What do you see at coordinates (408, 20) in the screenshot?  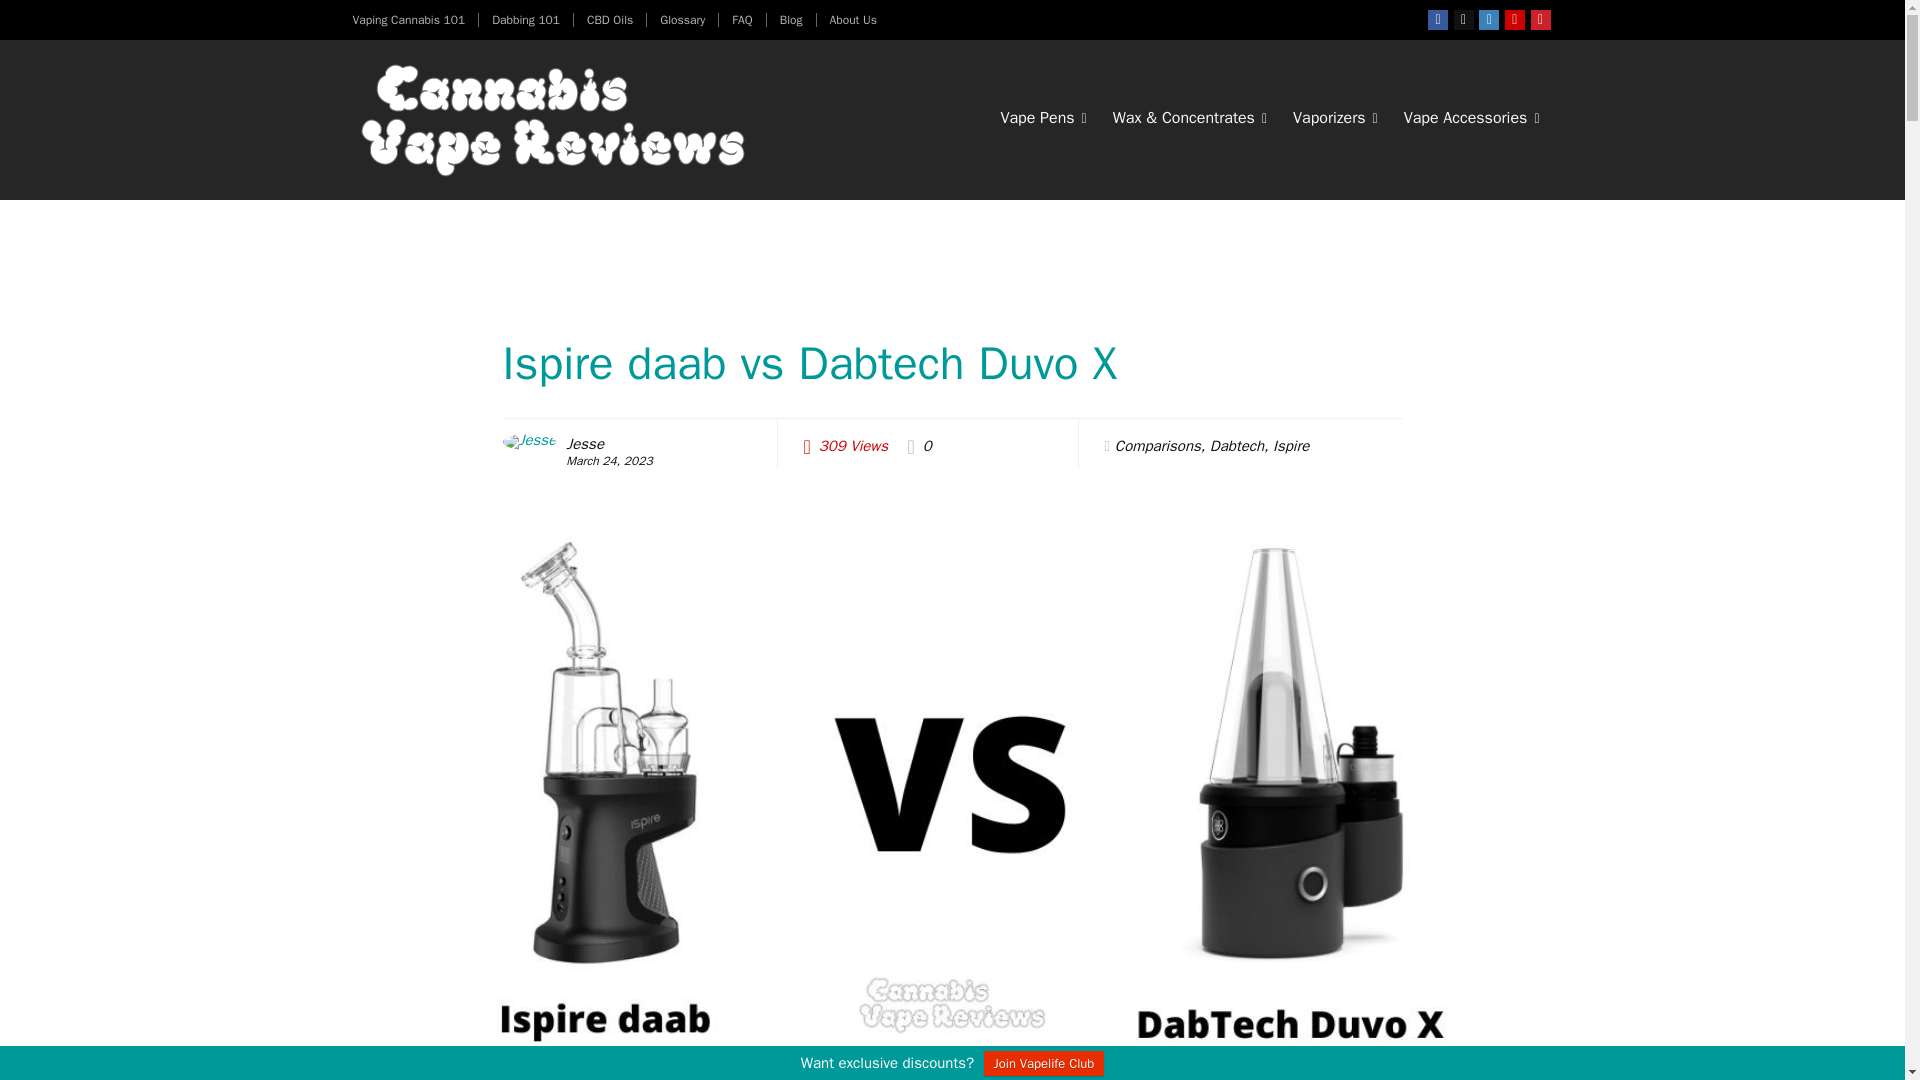 I see `Vaping Cannabis 101` at bounding box center [408, 20].